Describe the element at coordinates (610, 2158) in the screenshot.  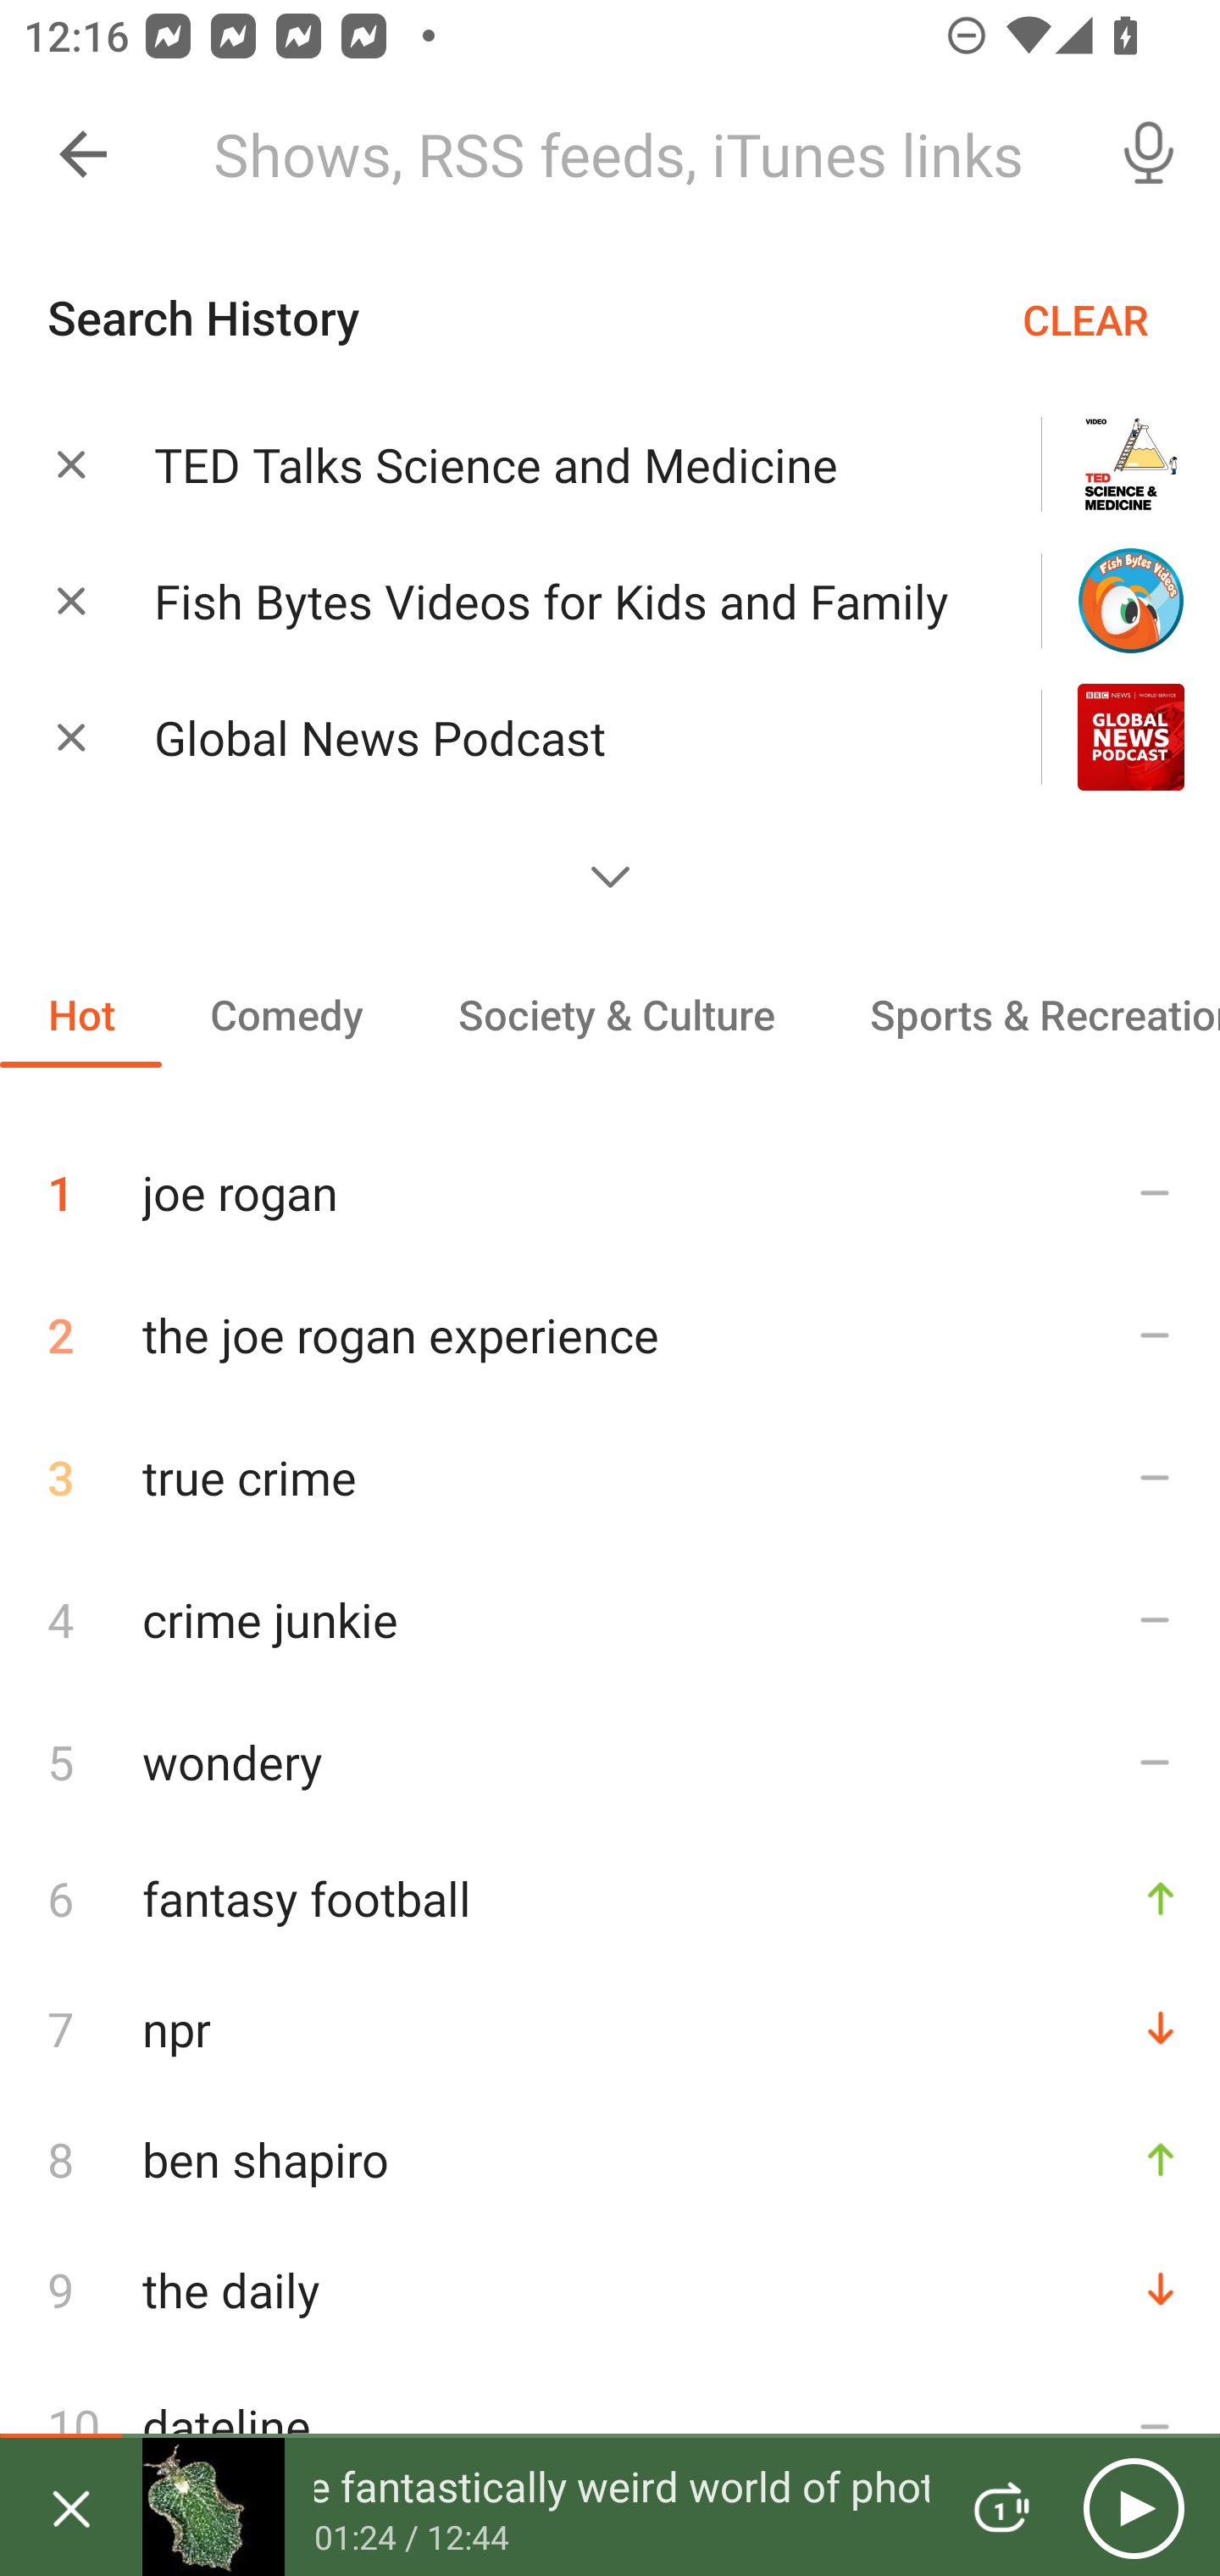
I see `8 ben shapiro` at that location.